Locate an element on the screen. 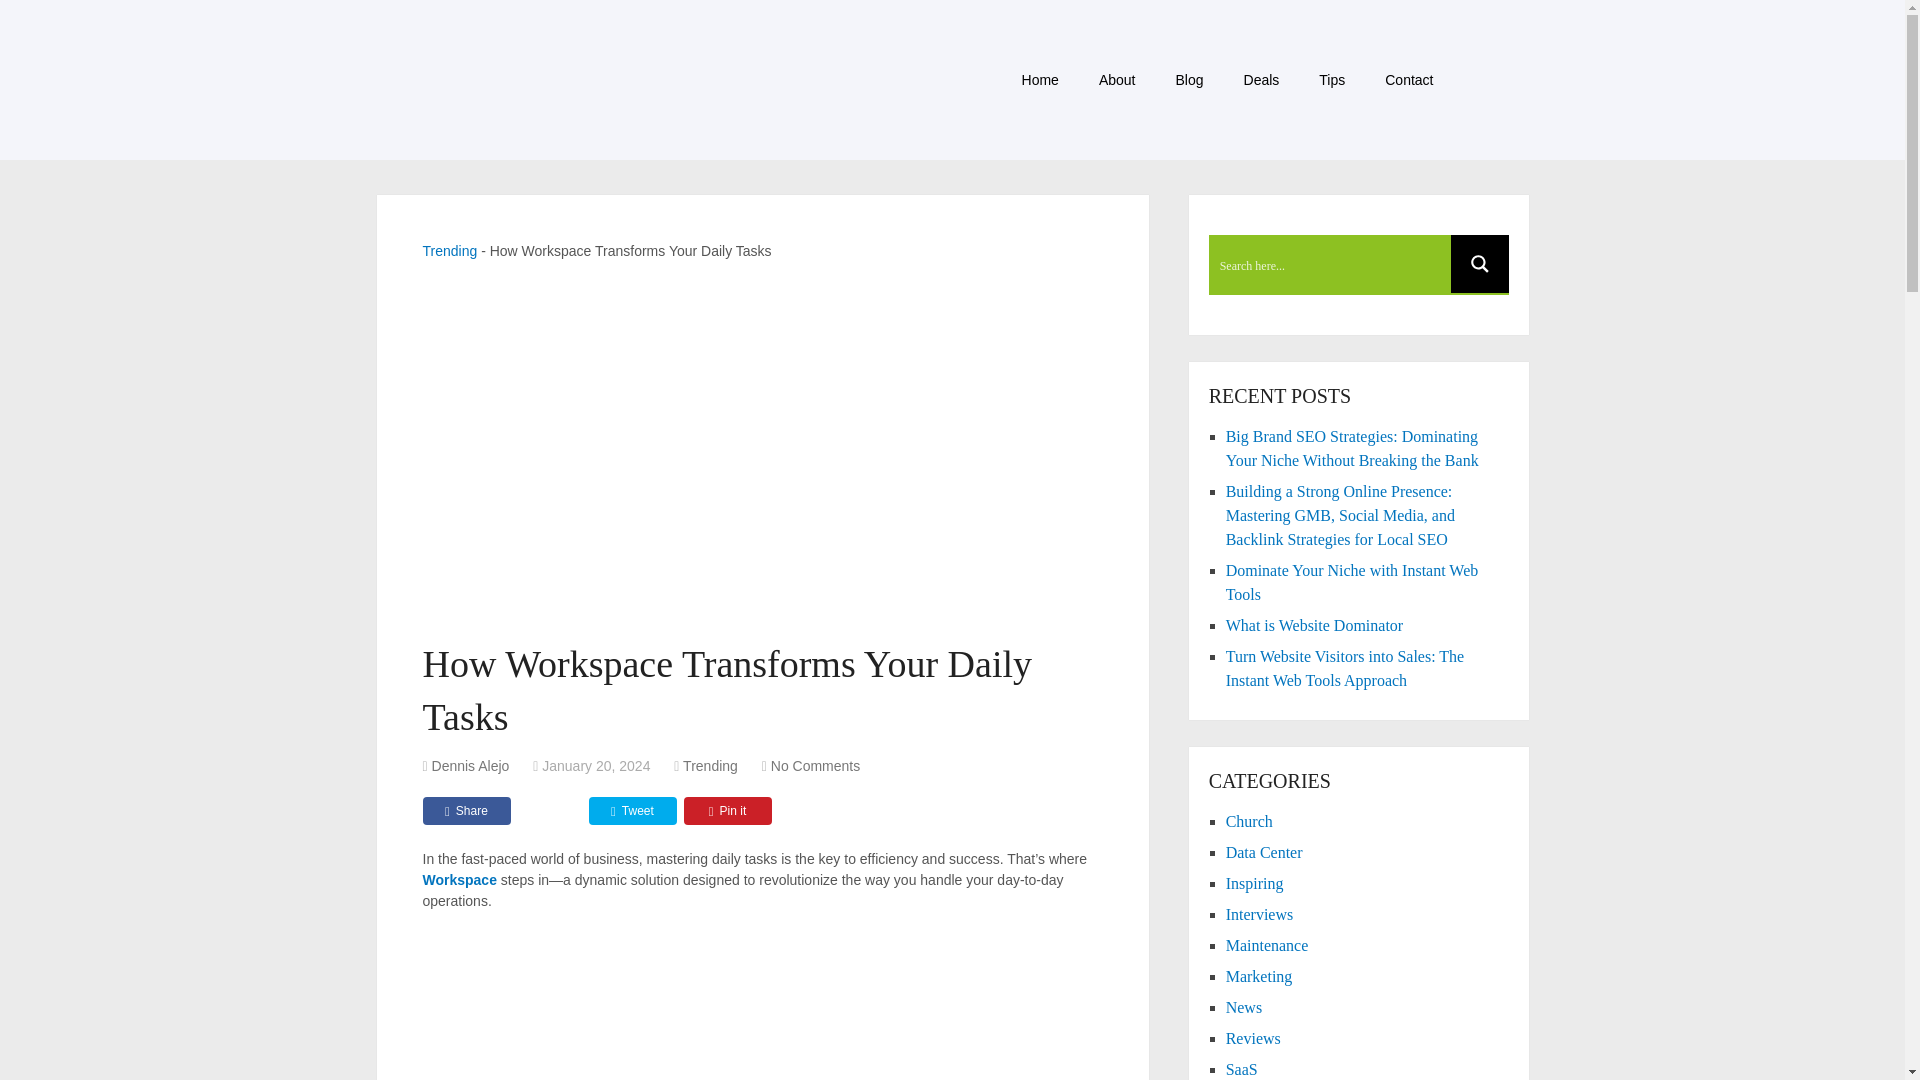 This screenshot has width=1920, height=1080. Tweet is located at coordinates (631, 811).